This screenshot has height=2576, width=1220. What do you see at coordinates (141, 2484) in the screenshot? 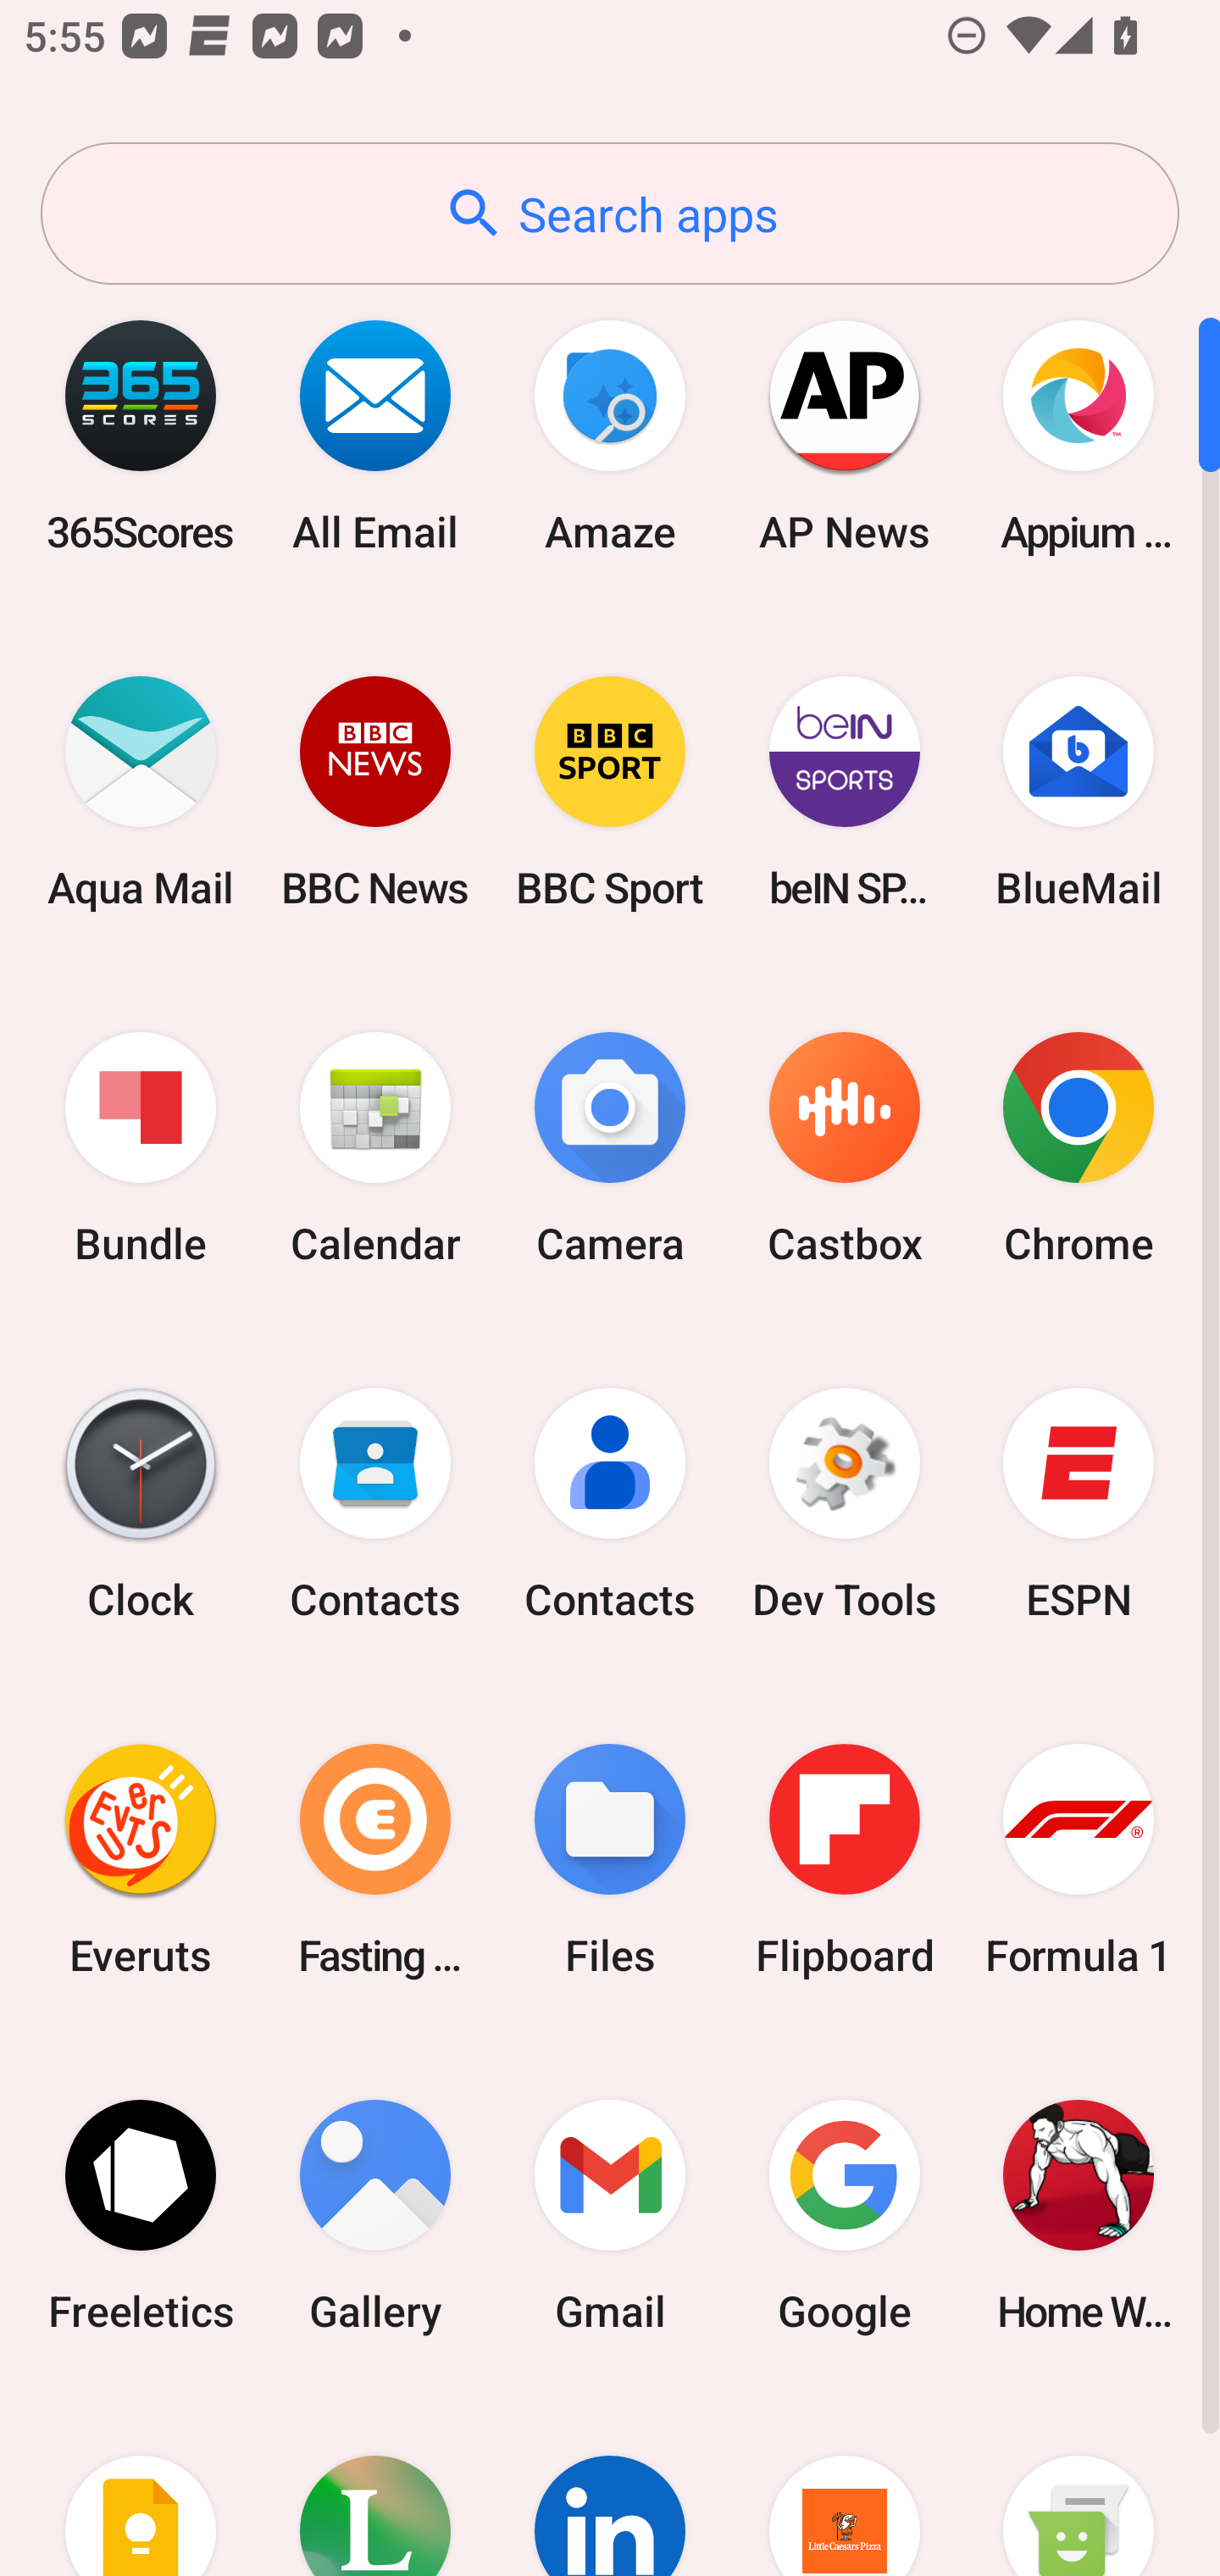
I see `Keep Notes` at bounding box center [141, 2484].